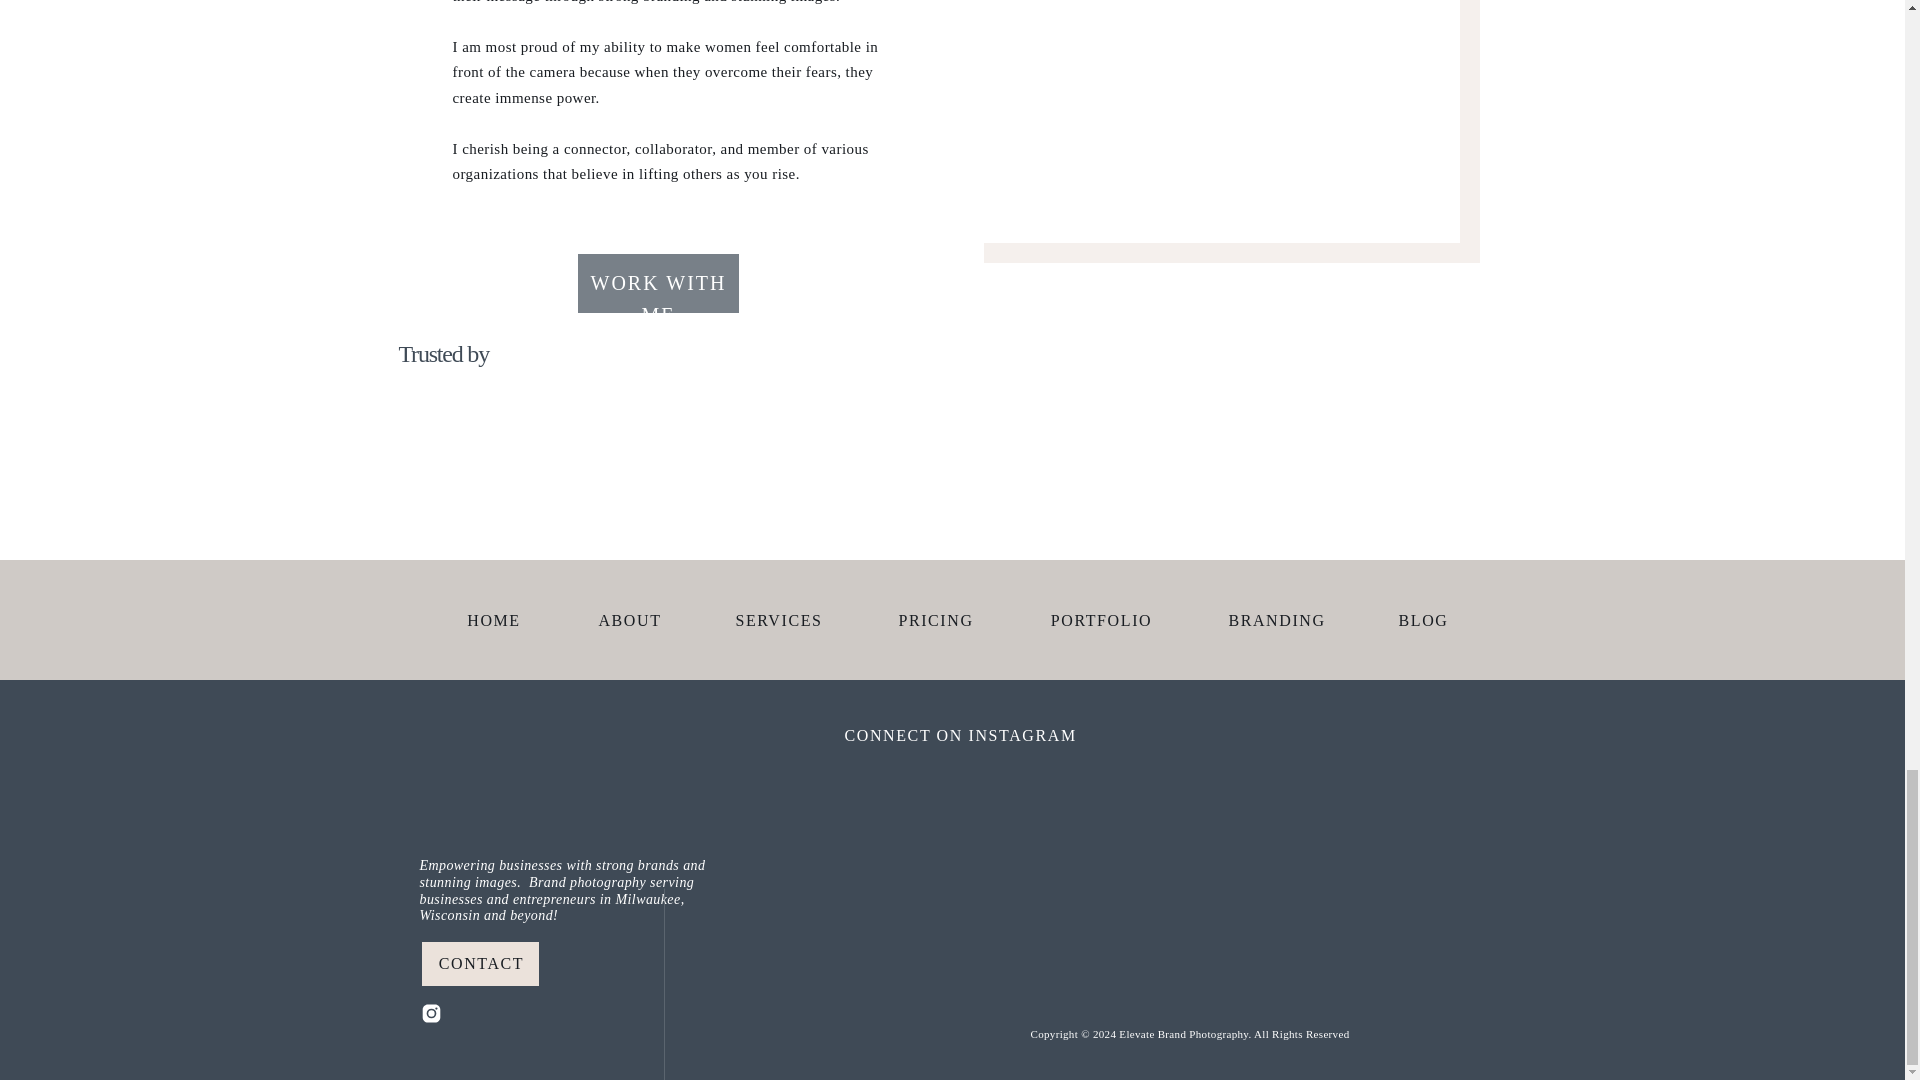 Image resolution: width=1920 pixels, height=1080 pixels. Describe the element at coordinates (993, 736) in the screenshot. I see `CONNECT ON INSTAGRAM` at that location.